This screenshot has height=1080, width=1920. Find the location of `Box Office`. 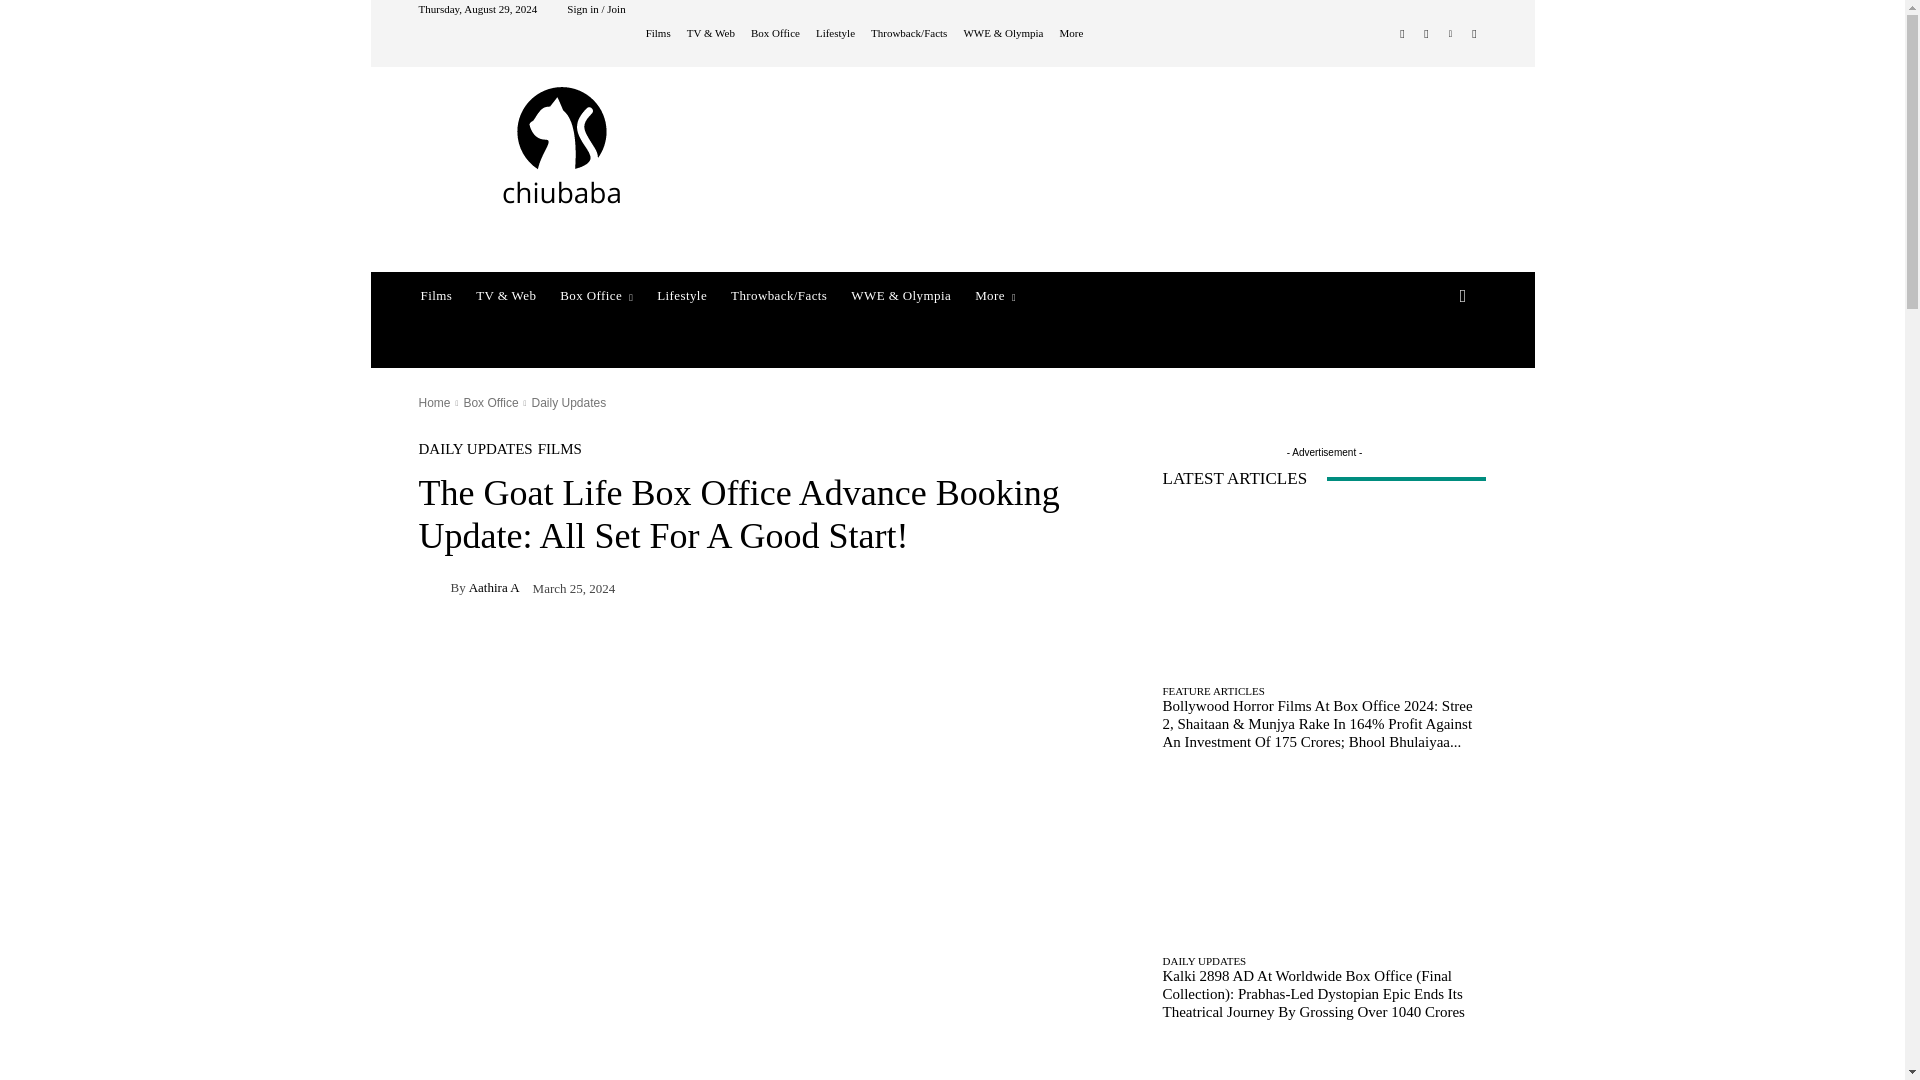

Box Office is located at coordinates (775, 33).